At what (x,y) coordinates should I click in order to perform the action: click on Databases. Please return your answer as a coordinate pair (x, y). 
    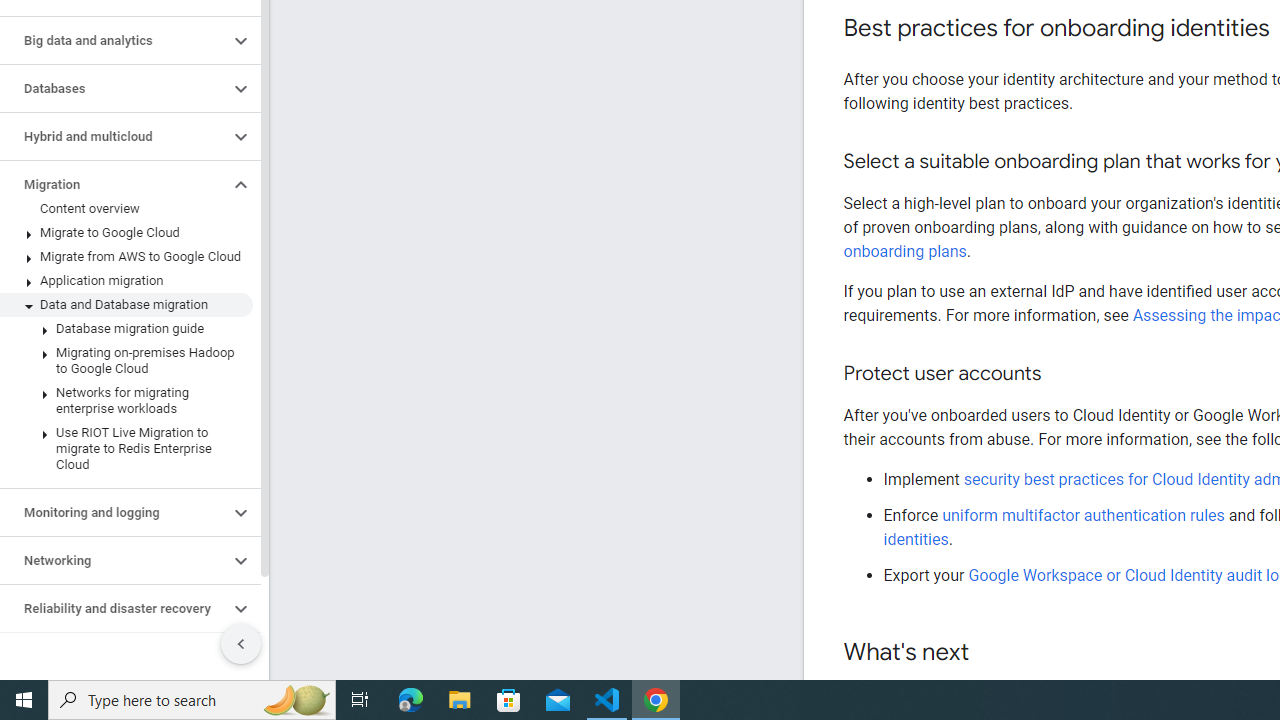
    Looking at the image, I should click on (114, 88).